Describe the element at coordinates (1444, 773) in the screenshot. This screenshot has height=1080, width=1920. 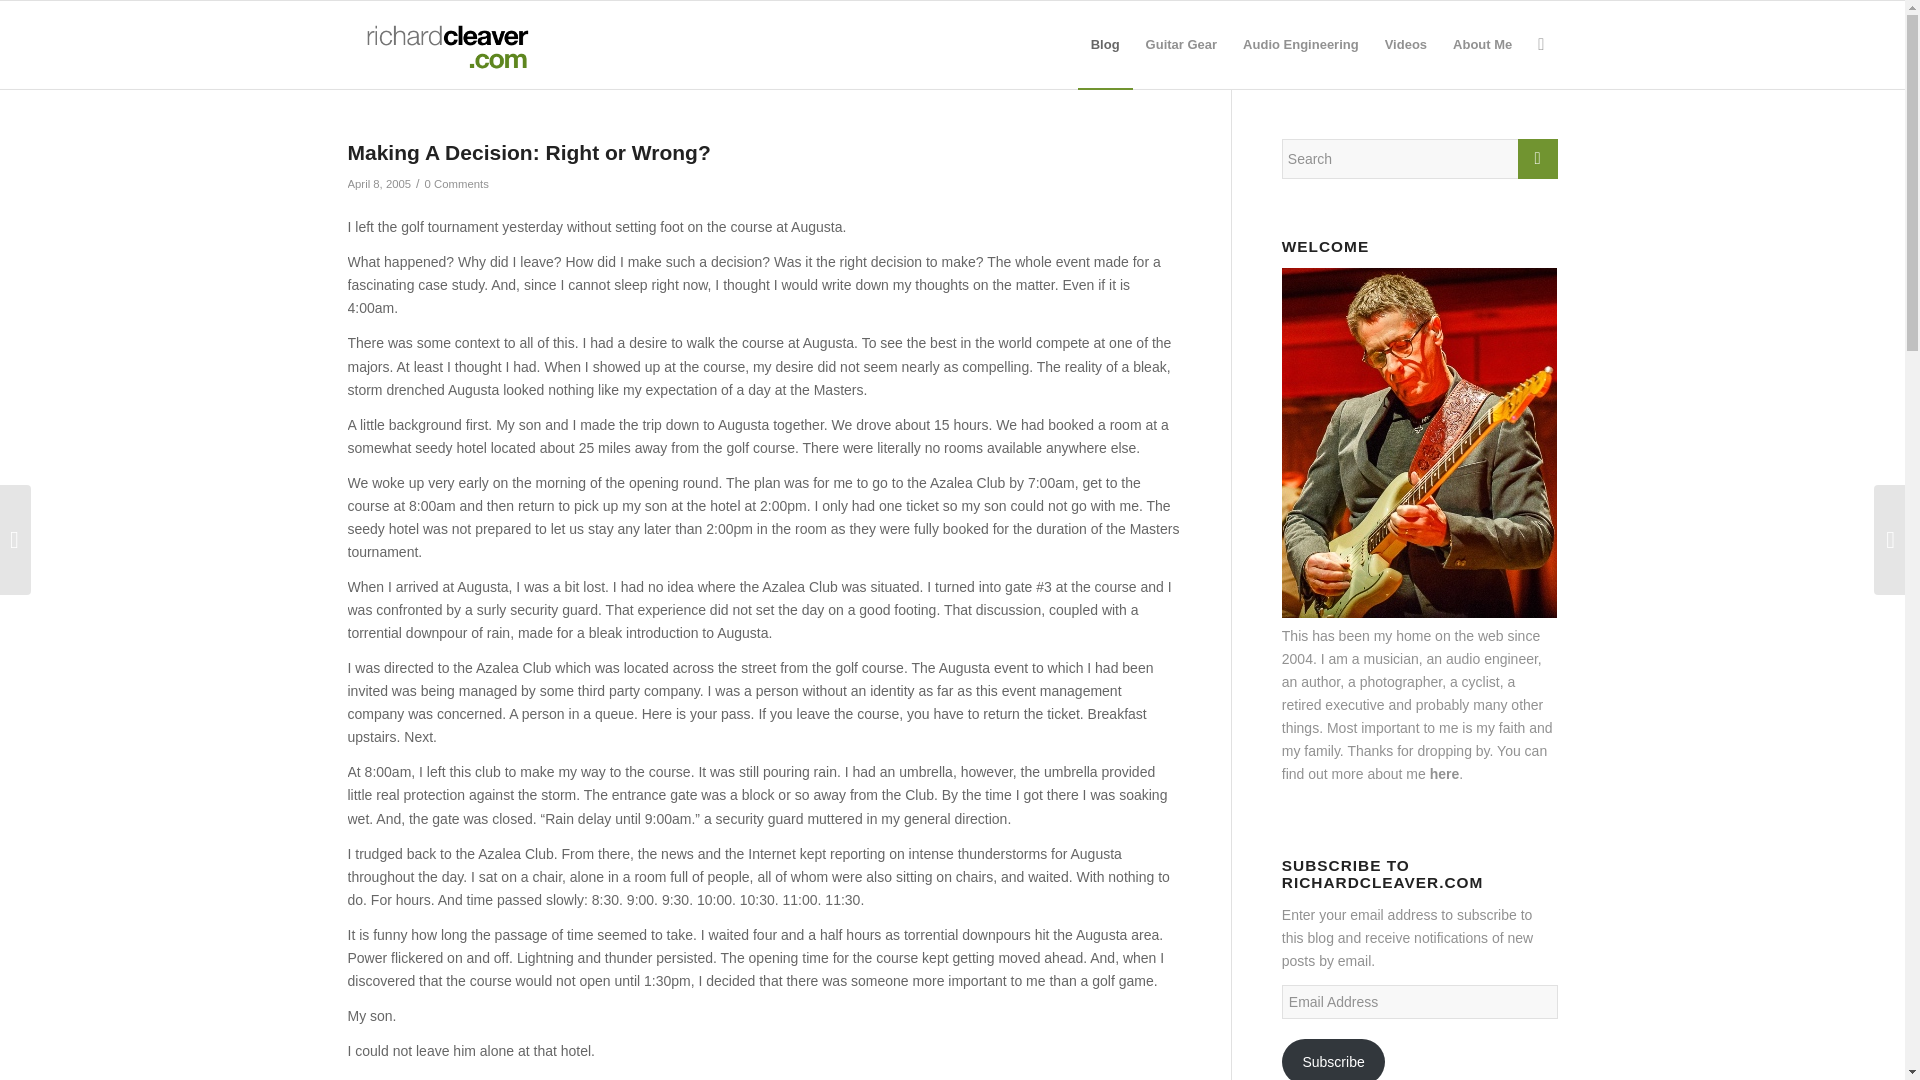
I see `here` at that location.